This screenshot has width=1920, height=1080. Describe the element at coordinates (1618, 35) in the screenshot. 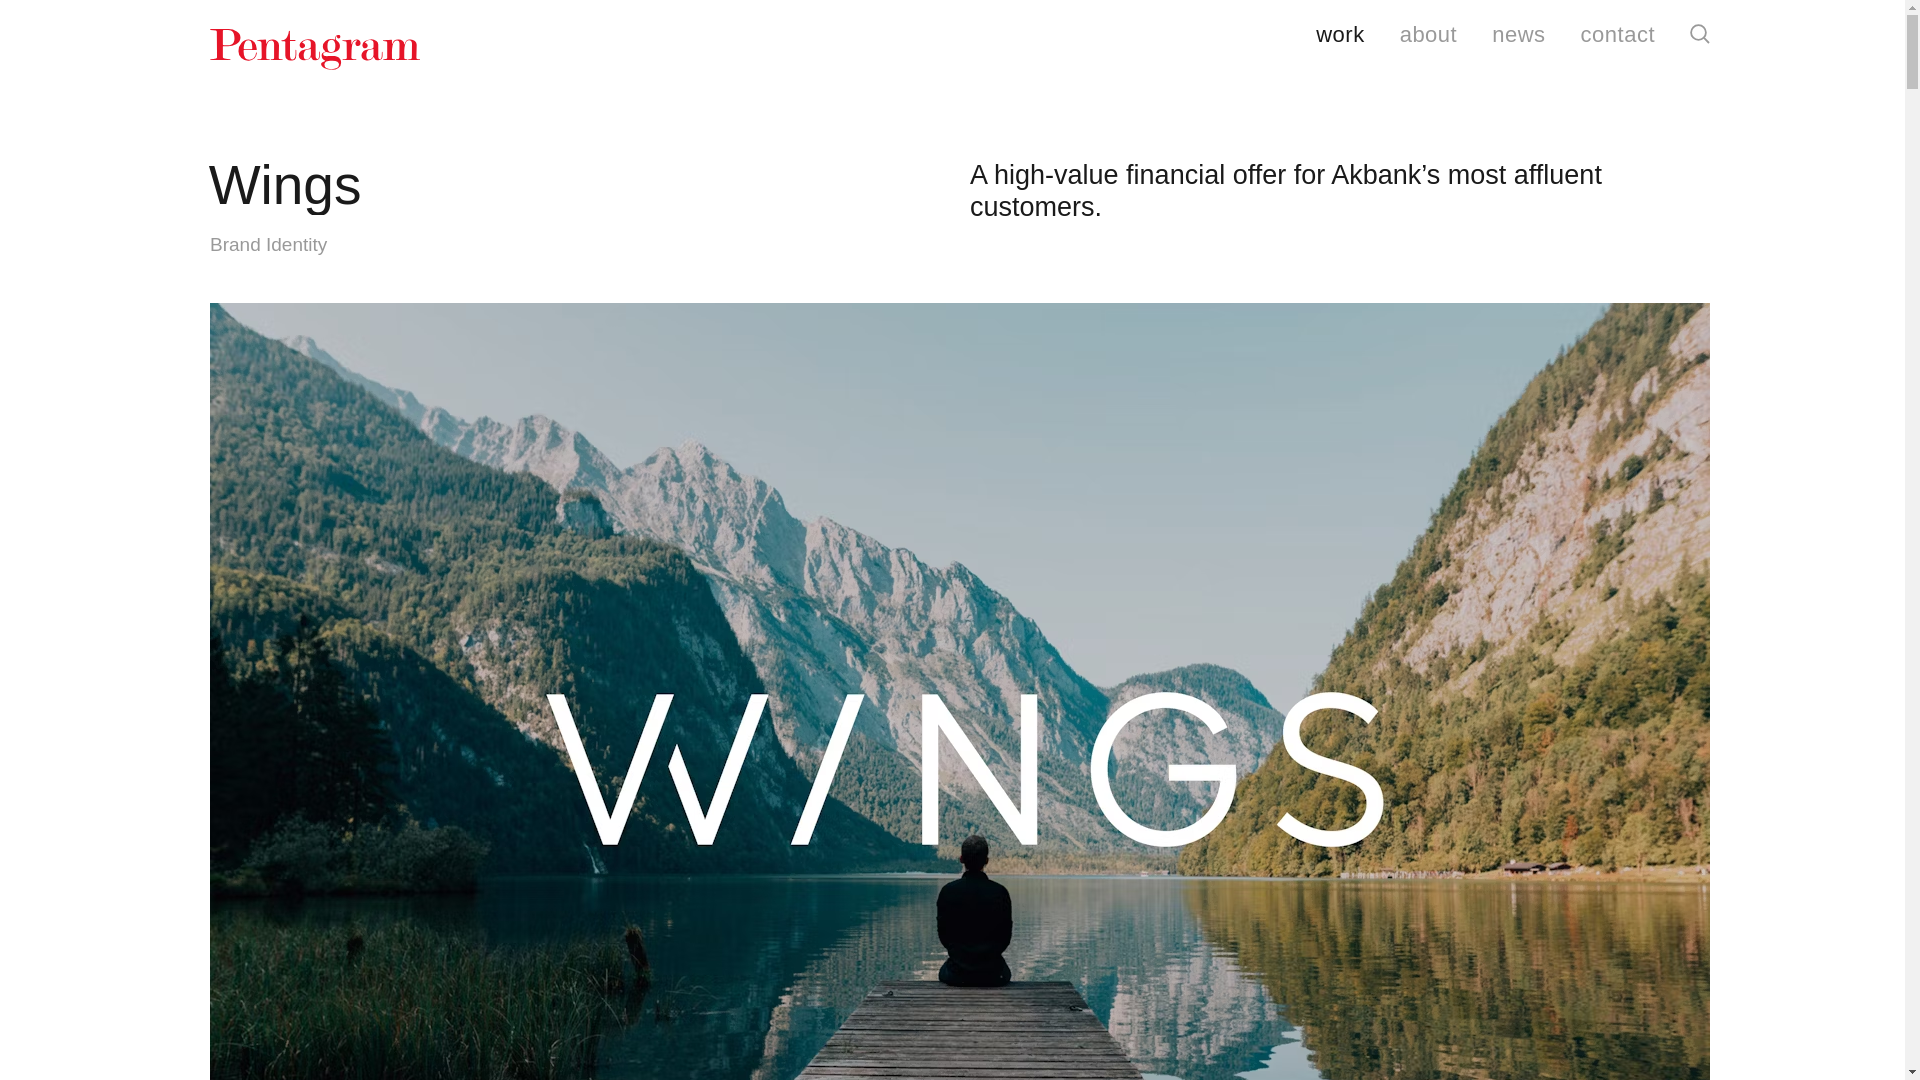

I see `contact` at that location.